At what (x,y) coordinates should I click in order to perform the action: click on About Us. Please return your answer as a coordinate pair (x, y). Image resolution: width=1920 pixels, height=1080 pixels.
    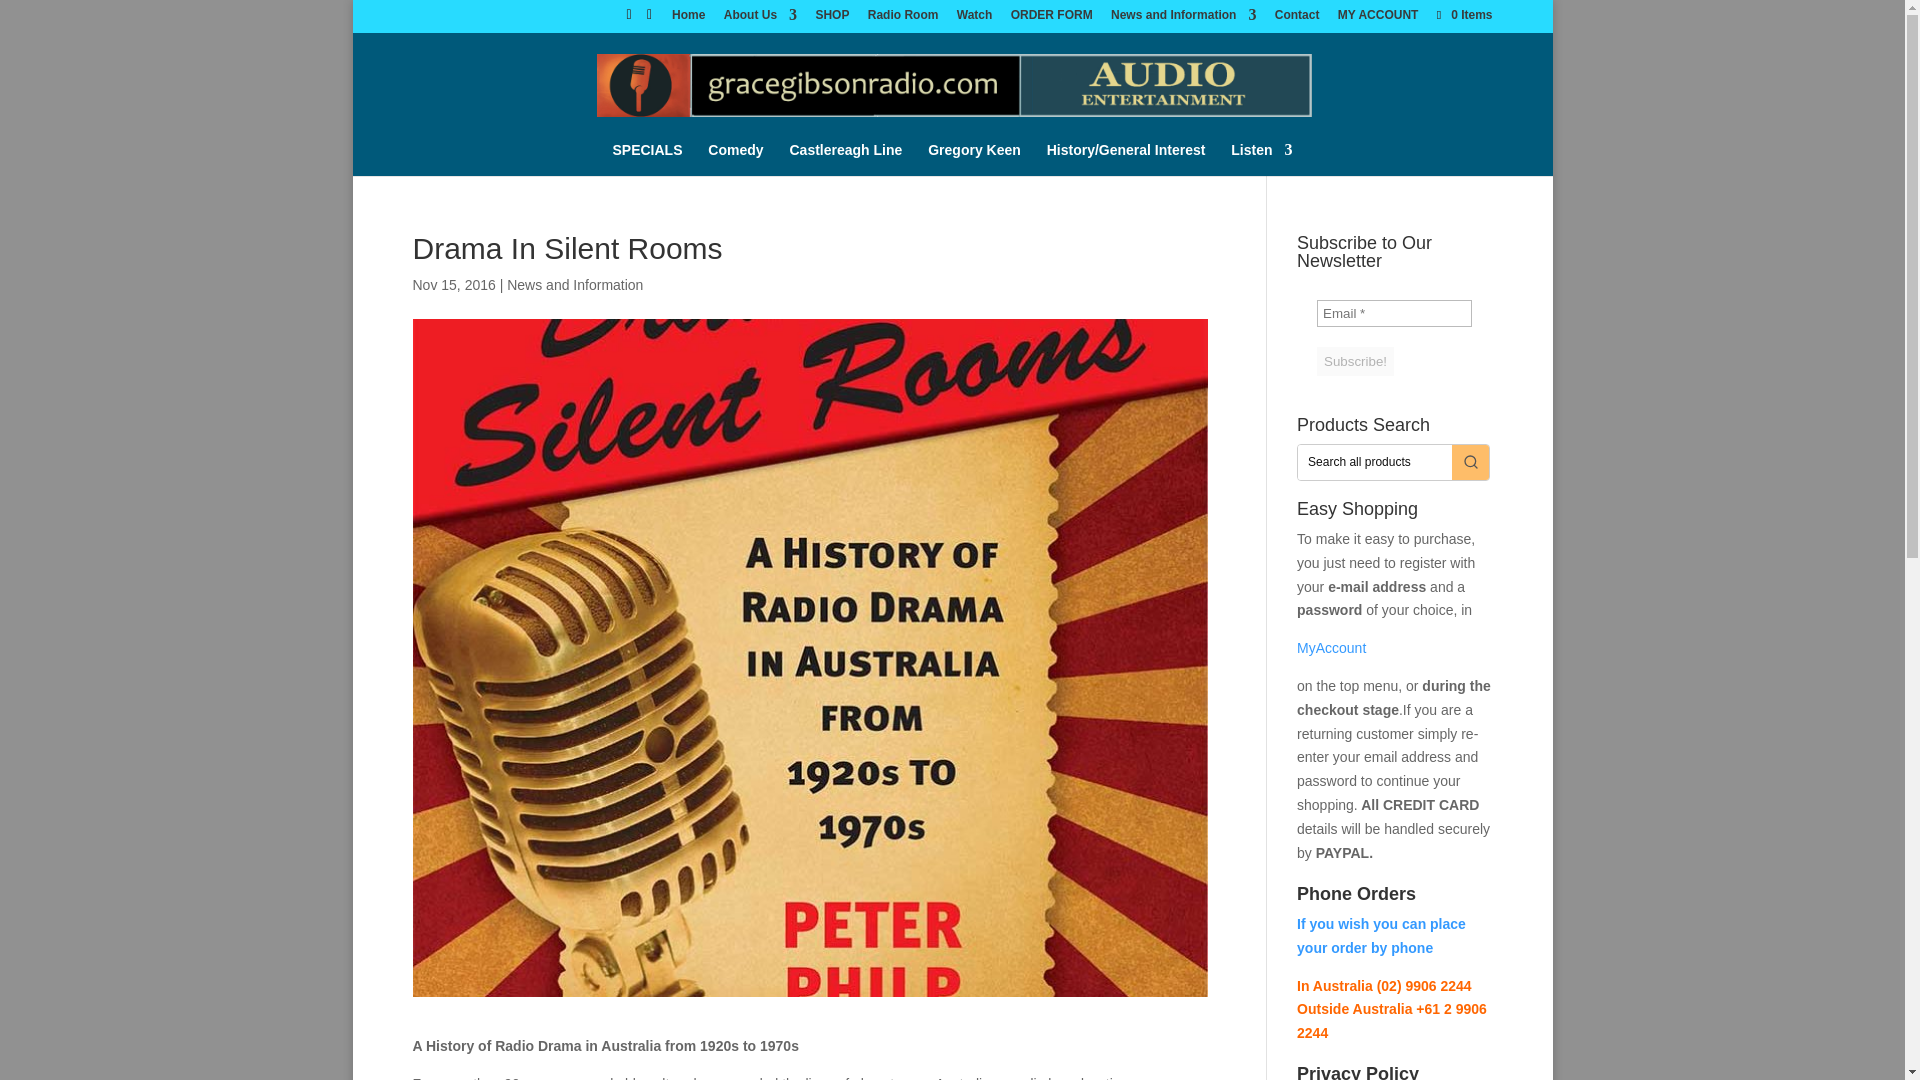
    Looking at the image, I should click on (760, 19).